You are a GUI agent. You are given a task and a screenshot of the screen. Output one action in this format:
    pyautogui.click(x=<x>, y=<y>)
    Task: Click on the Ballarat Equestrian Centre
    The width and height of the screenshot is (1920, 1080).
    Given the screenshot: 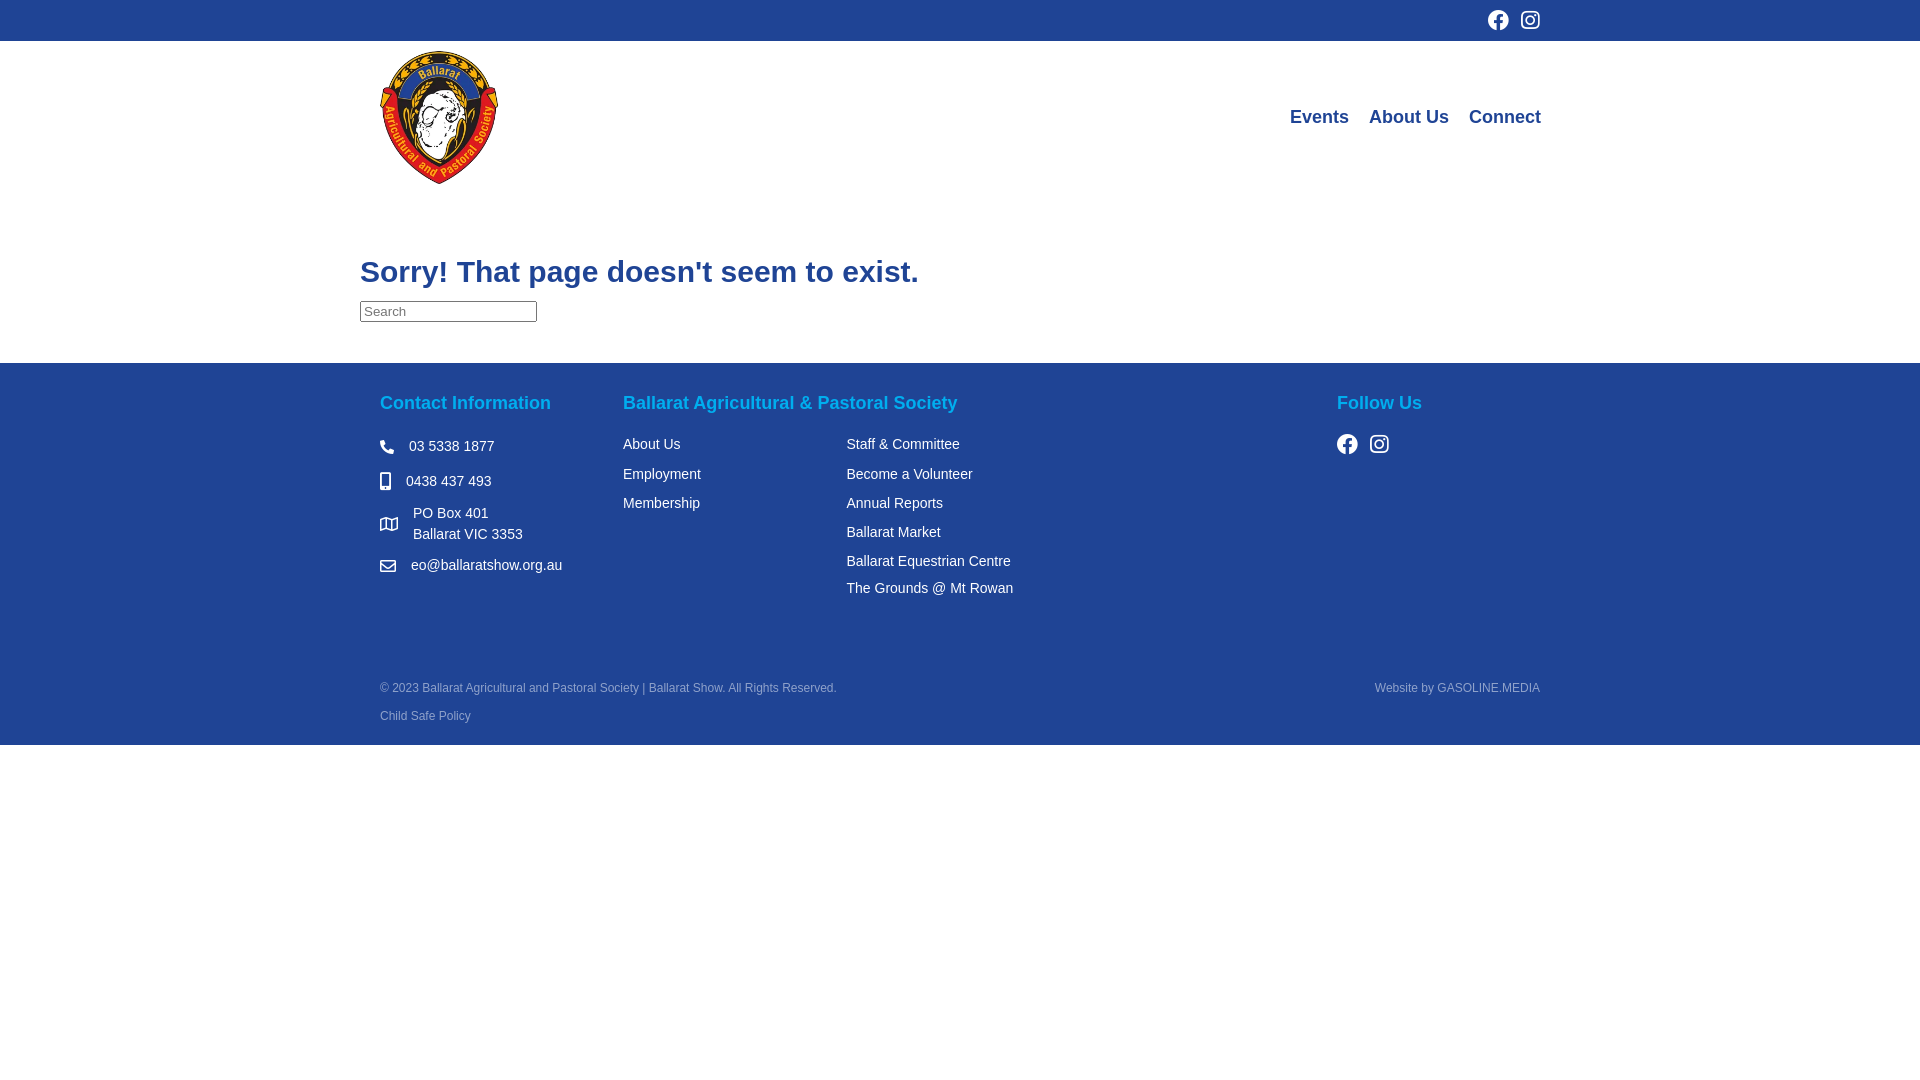 What is the action you would take?
    pyautogui.click(x=928, y=561)
    